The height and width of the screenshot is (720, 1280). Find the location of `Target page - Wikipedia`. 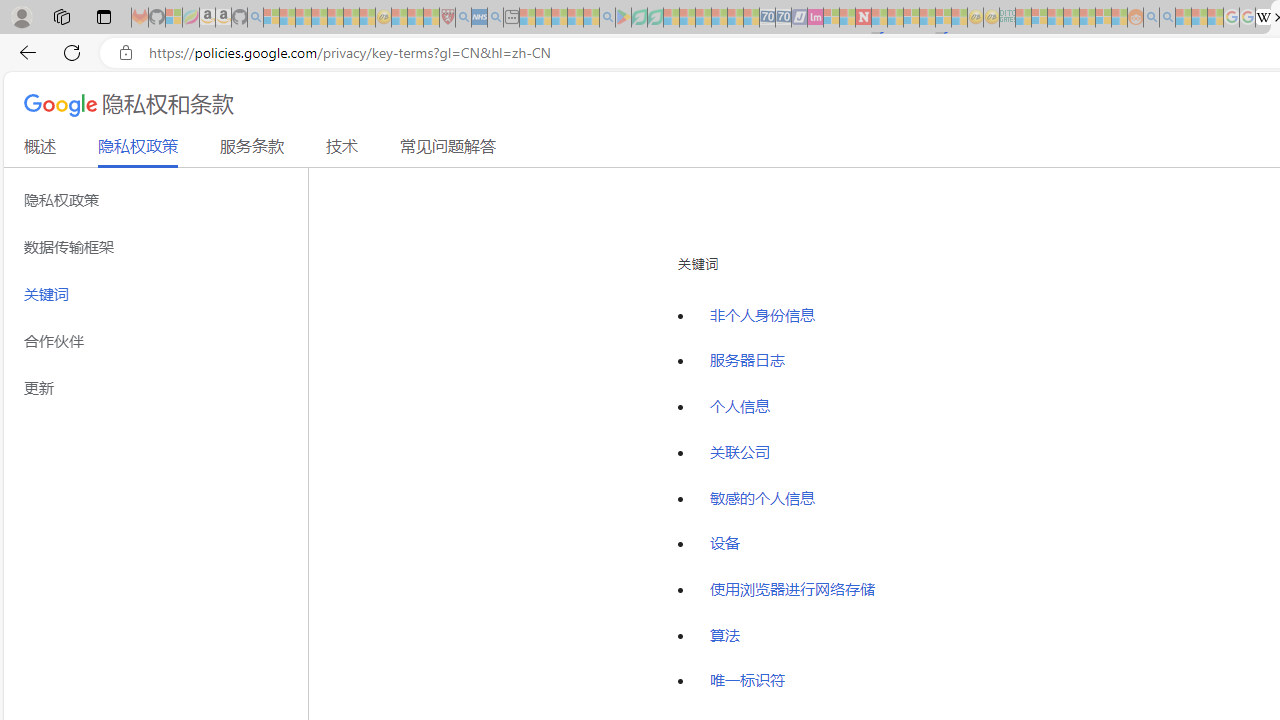

Target page - Wikipedia is located at coordinates (1263, 18).